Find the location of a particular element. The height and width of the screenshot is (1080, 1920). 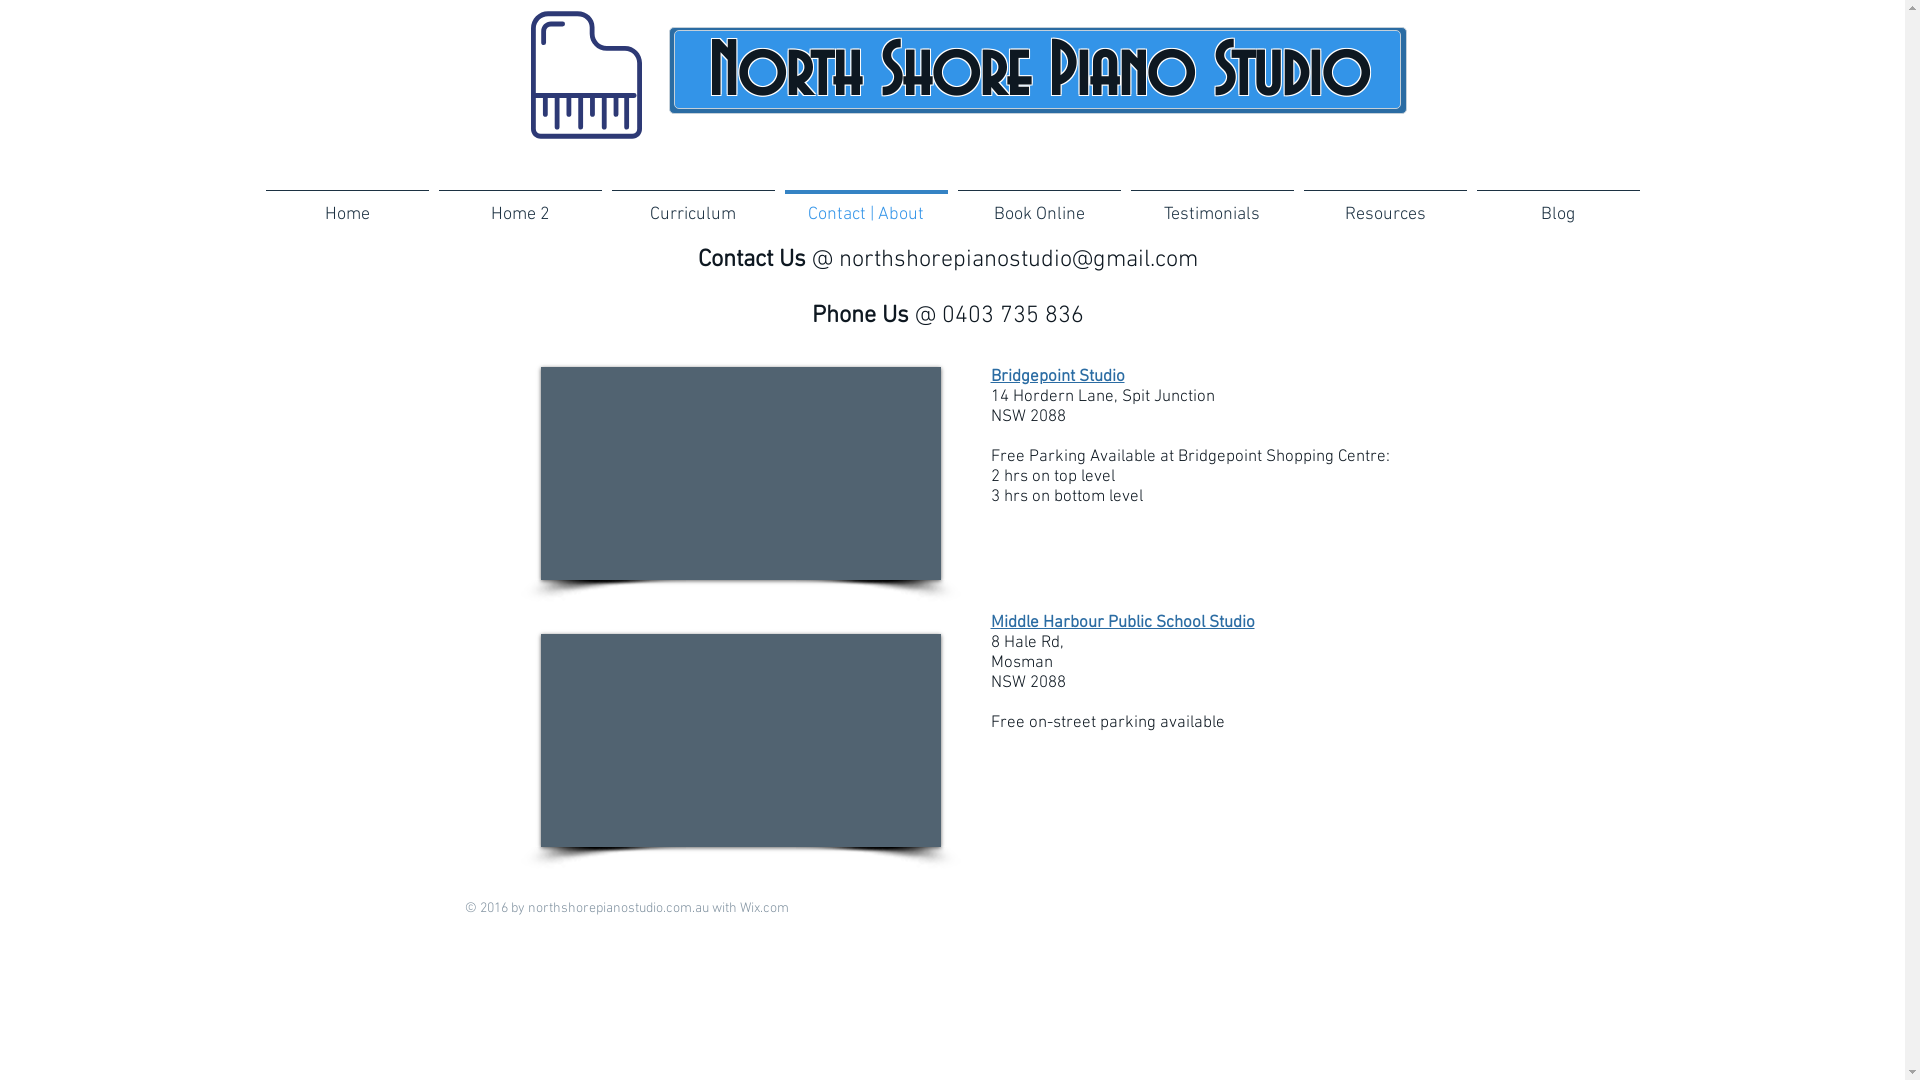

Google Maps is located at coordinates (740, 474).